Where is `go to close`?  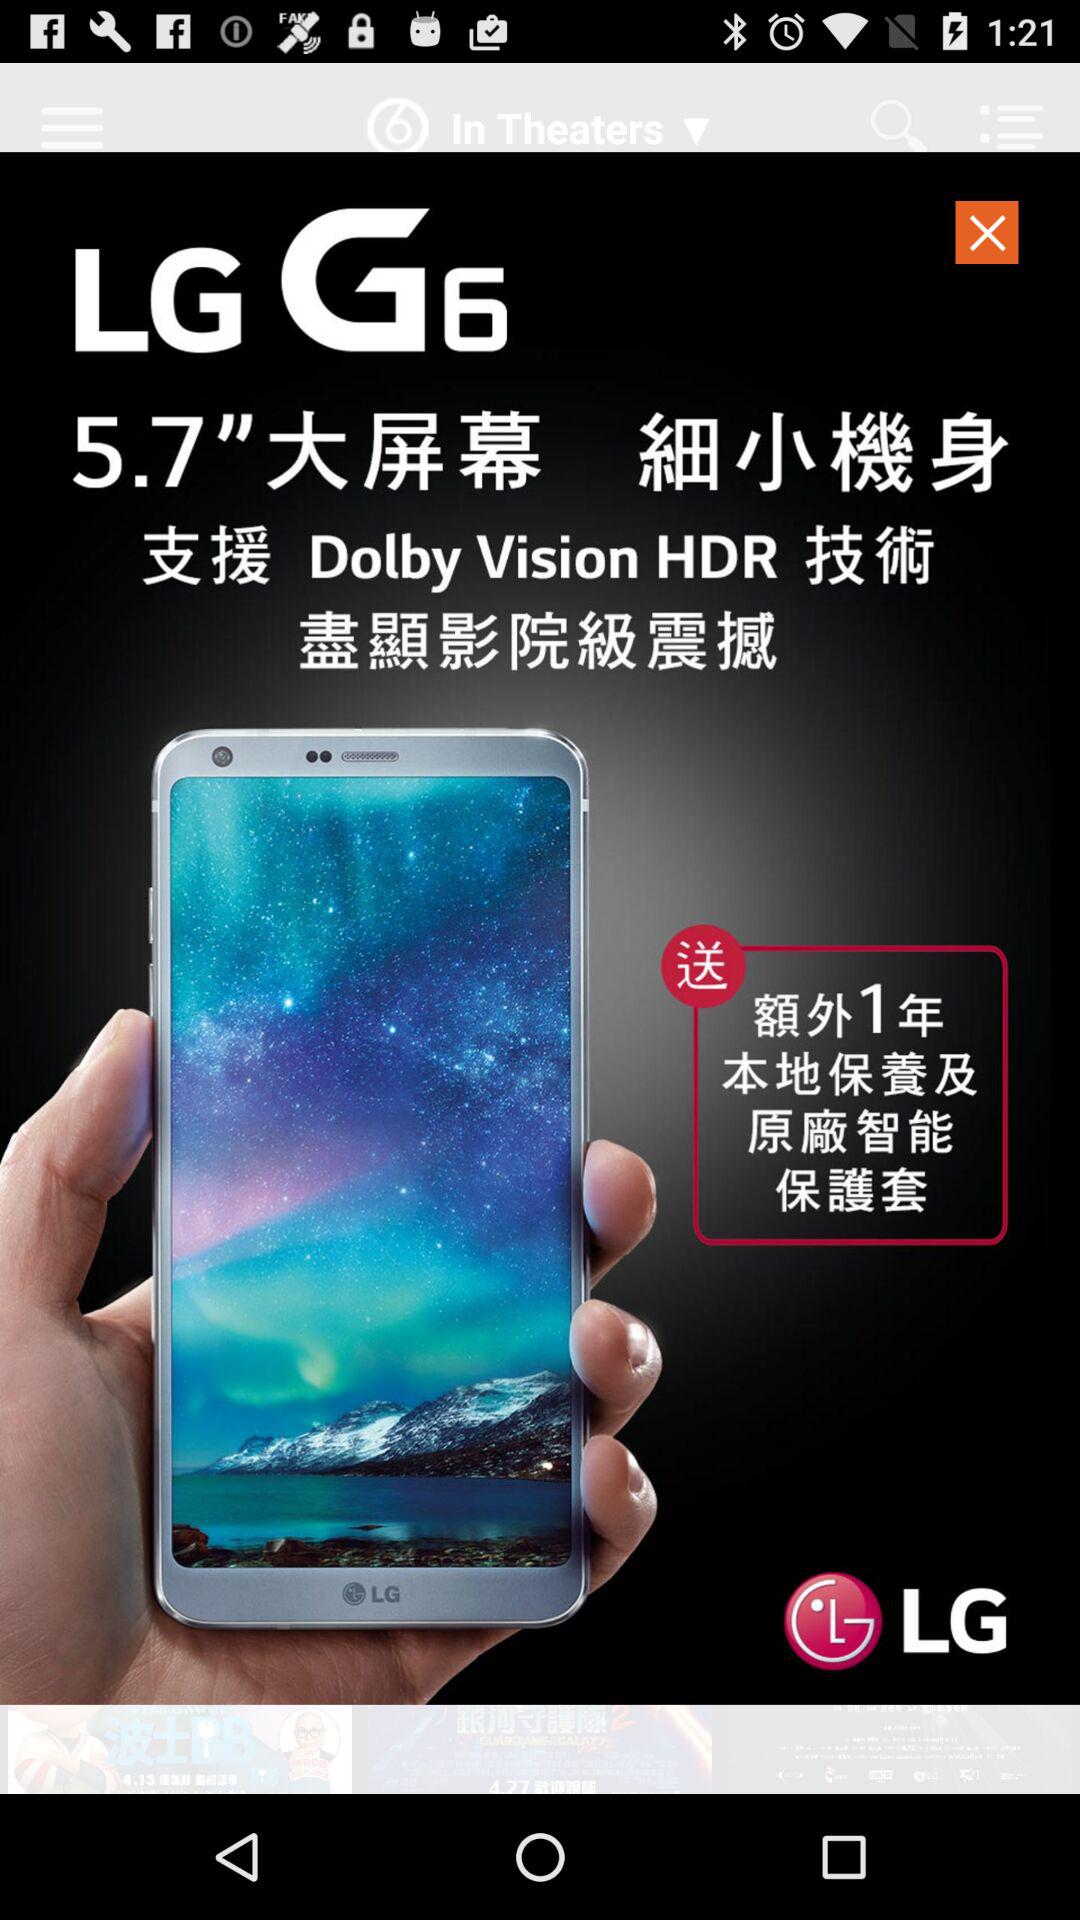 go to close is located at coordinates (988, 238).